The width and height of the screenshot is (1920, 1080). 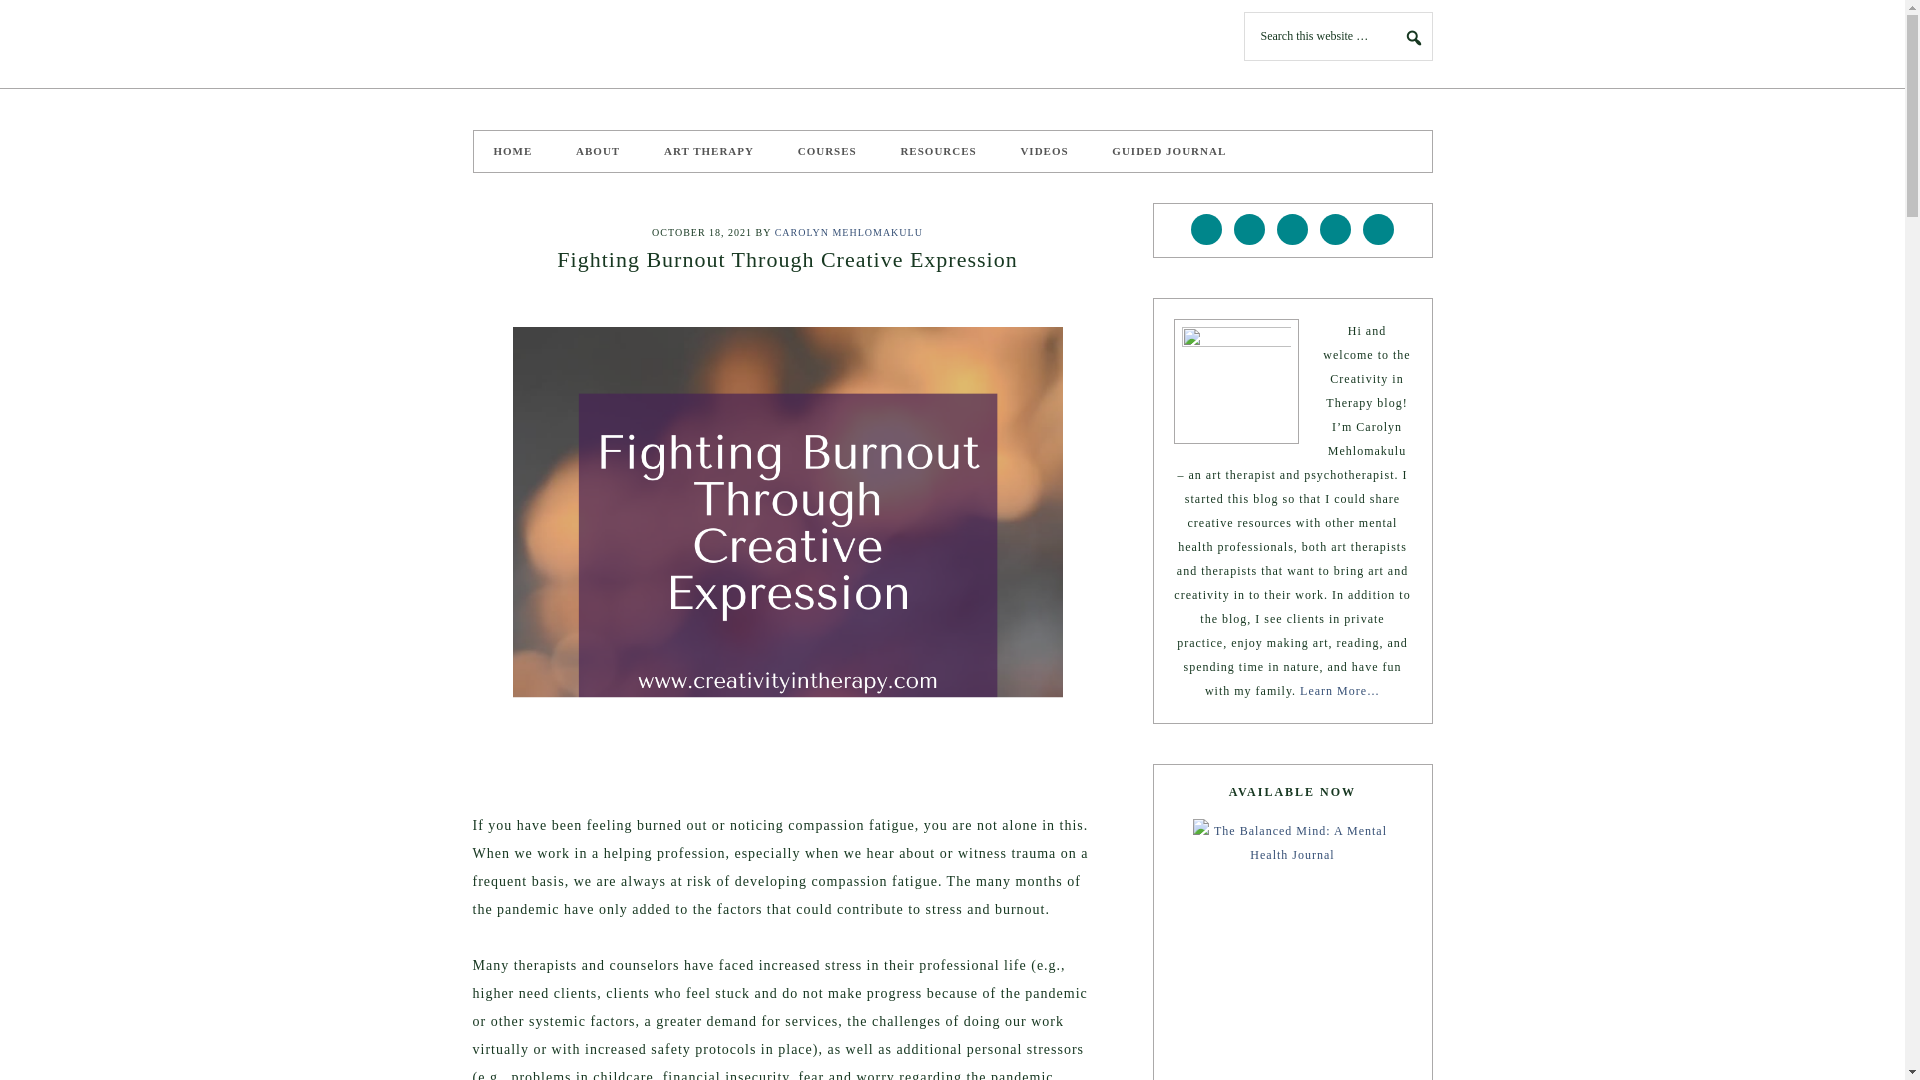 What do you see at coordinates (827, 150) in the screenshot?
I see `COURSES` at bounding box center [827, 150].